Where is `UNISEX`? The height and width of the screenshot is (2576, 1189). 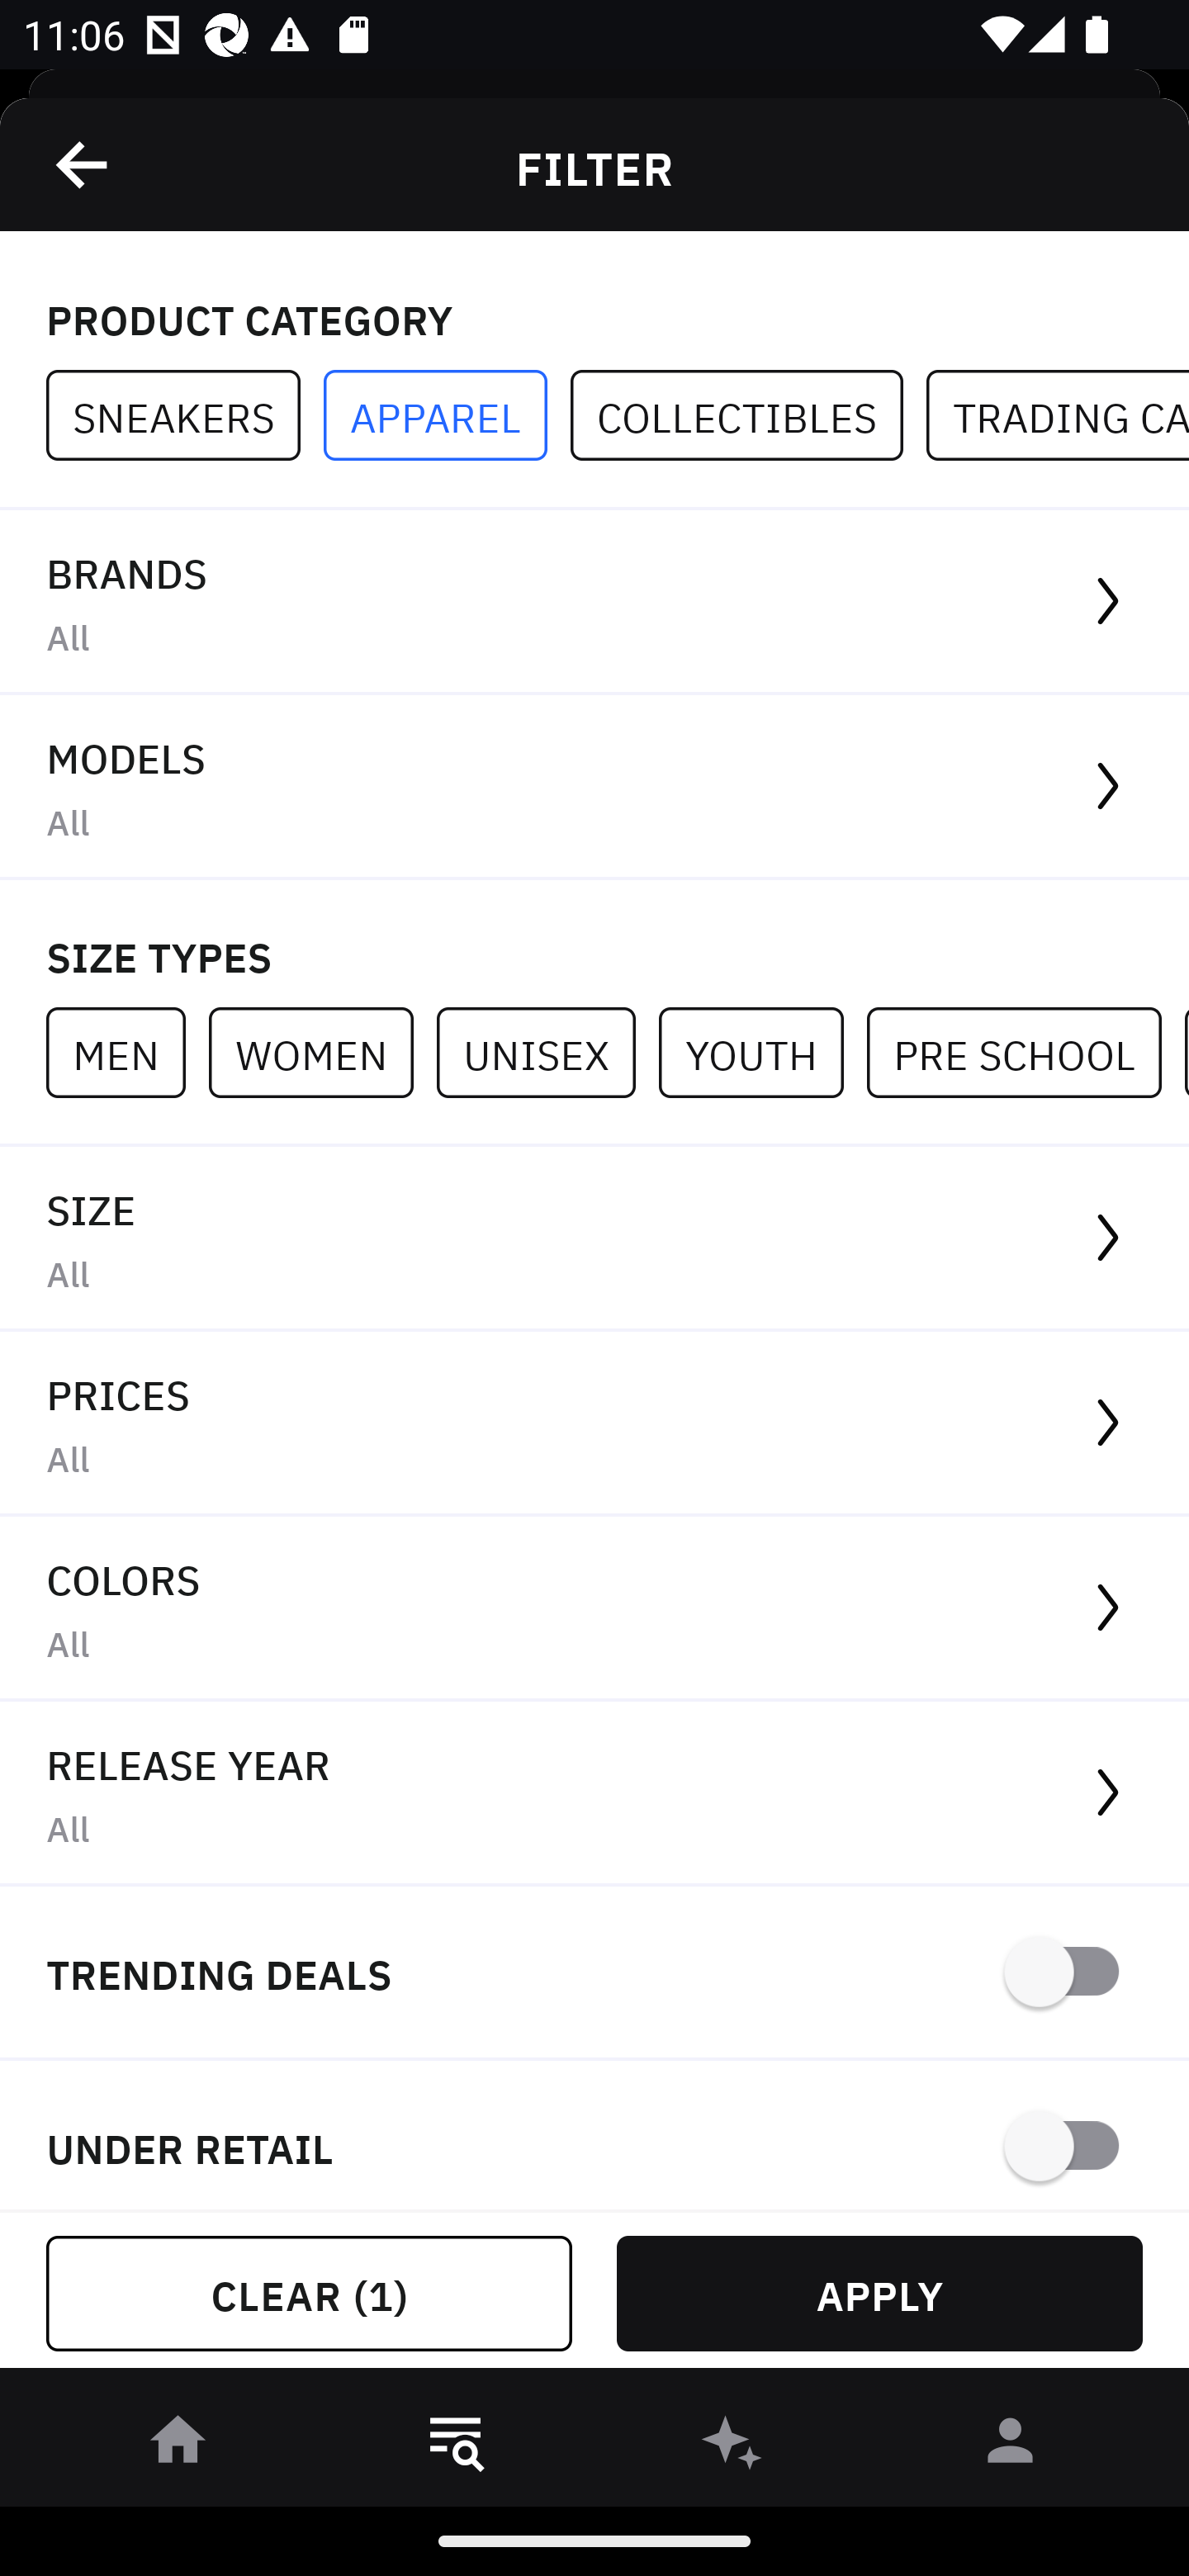
UNISEX is located at coordinates (547, 1052).